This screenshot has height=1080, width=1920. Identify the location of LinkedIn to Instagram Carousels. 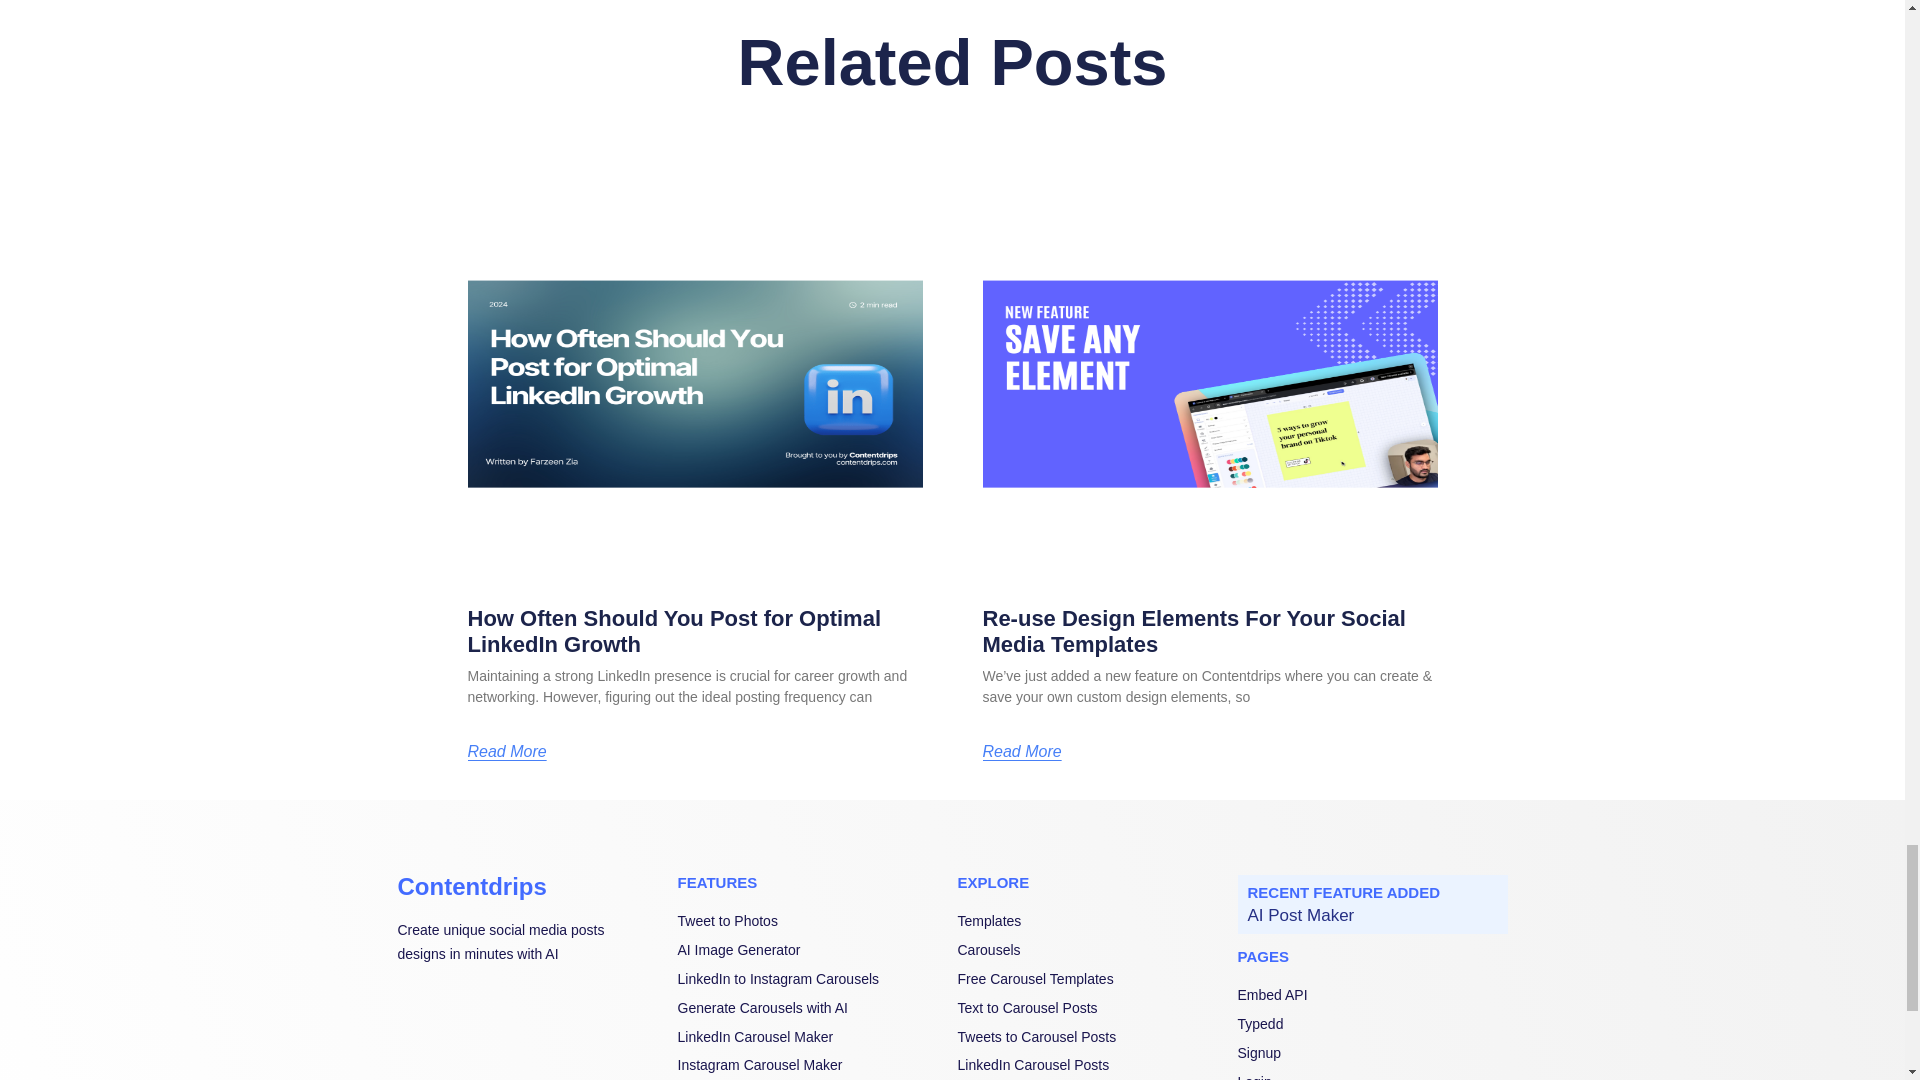
(812, 980).